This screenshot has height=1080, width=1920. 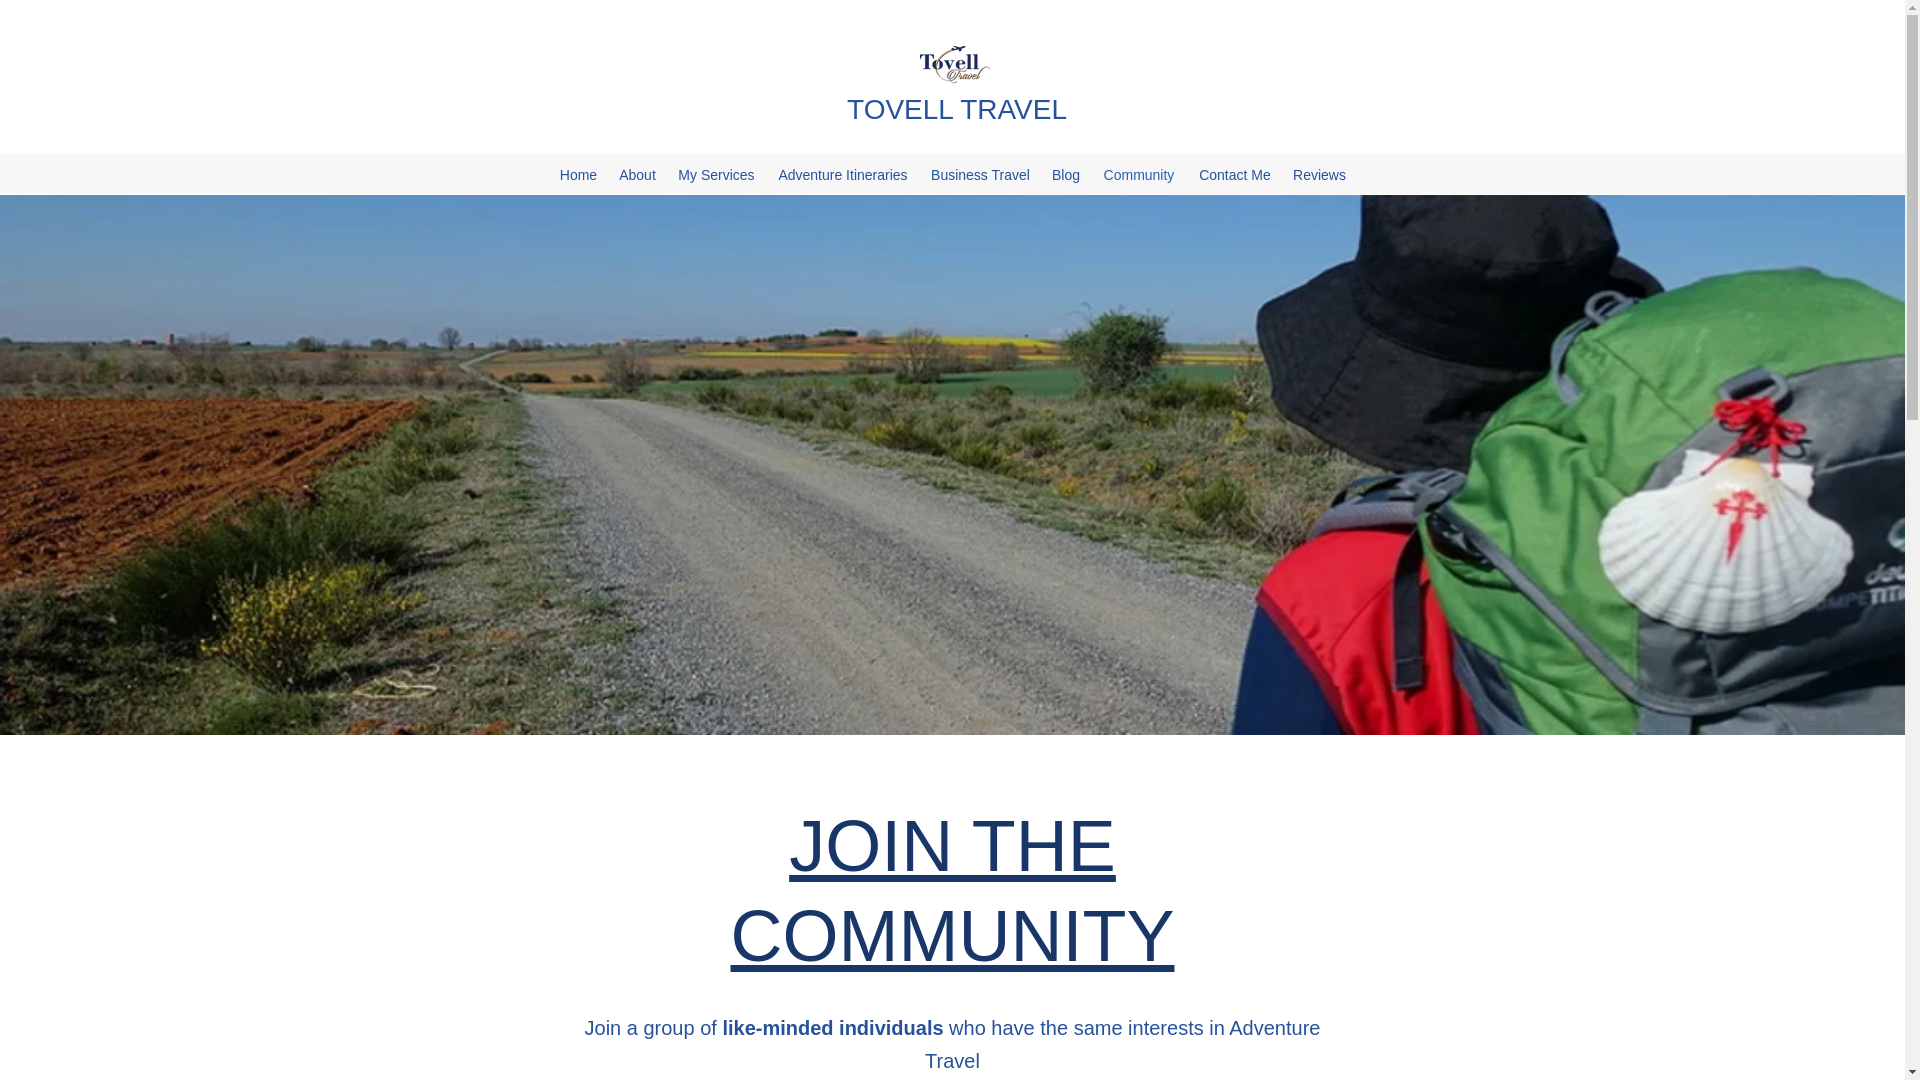 I want to click on Business Travel, so click(x=980, y=174).